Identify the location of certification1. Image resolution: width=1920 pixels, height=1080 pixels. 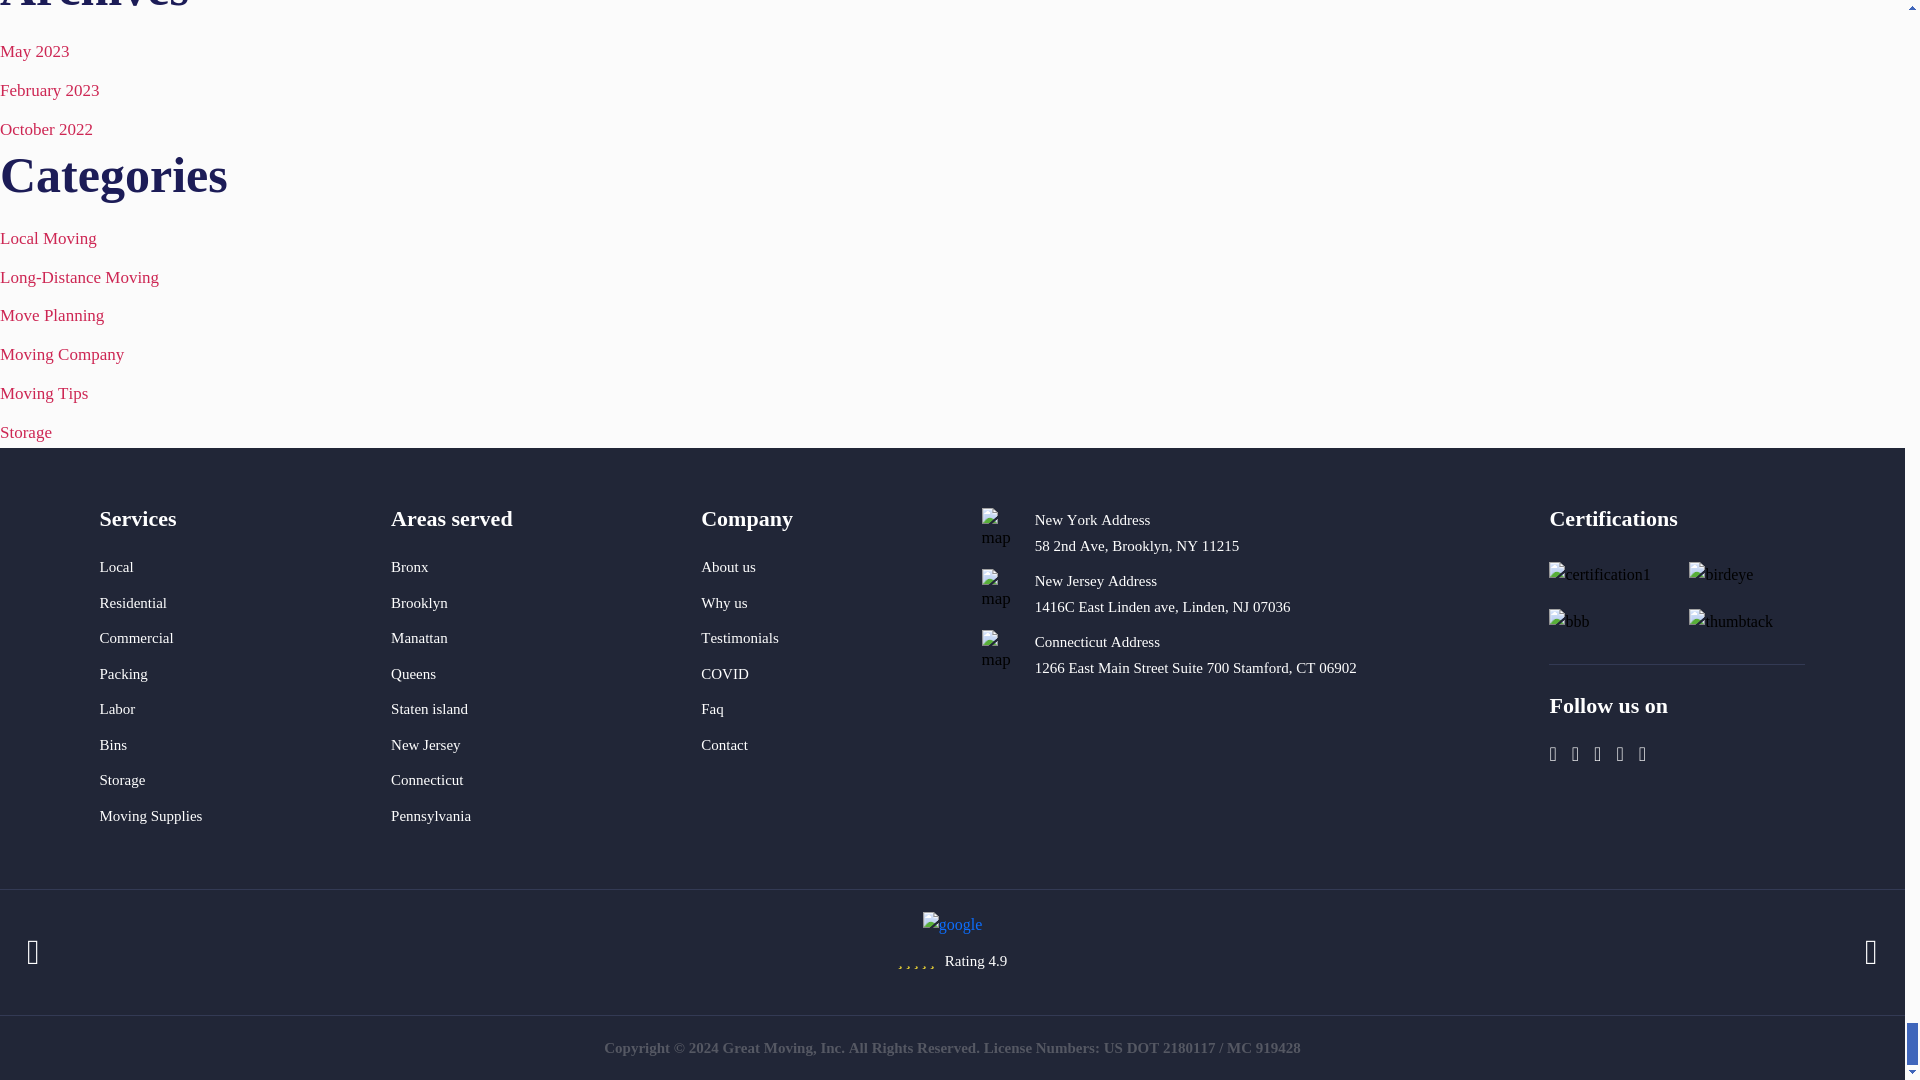
(1599, 574).